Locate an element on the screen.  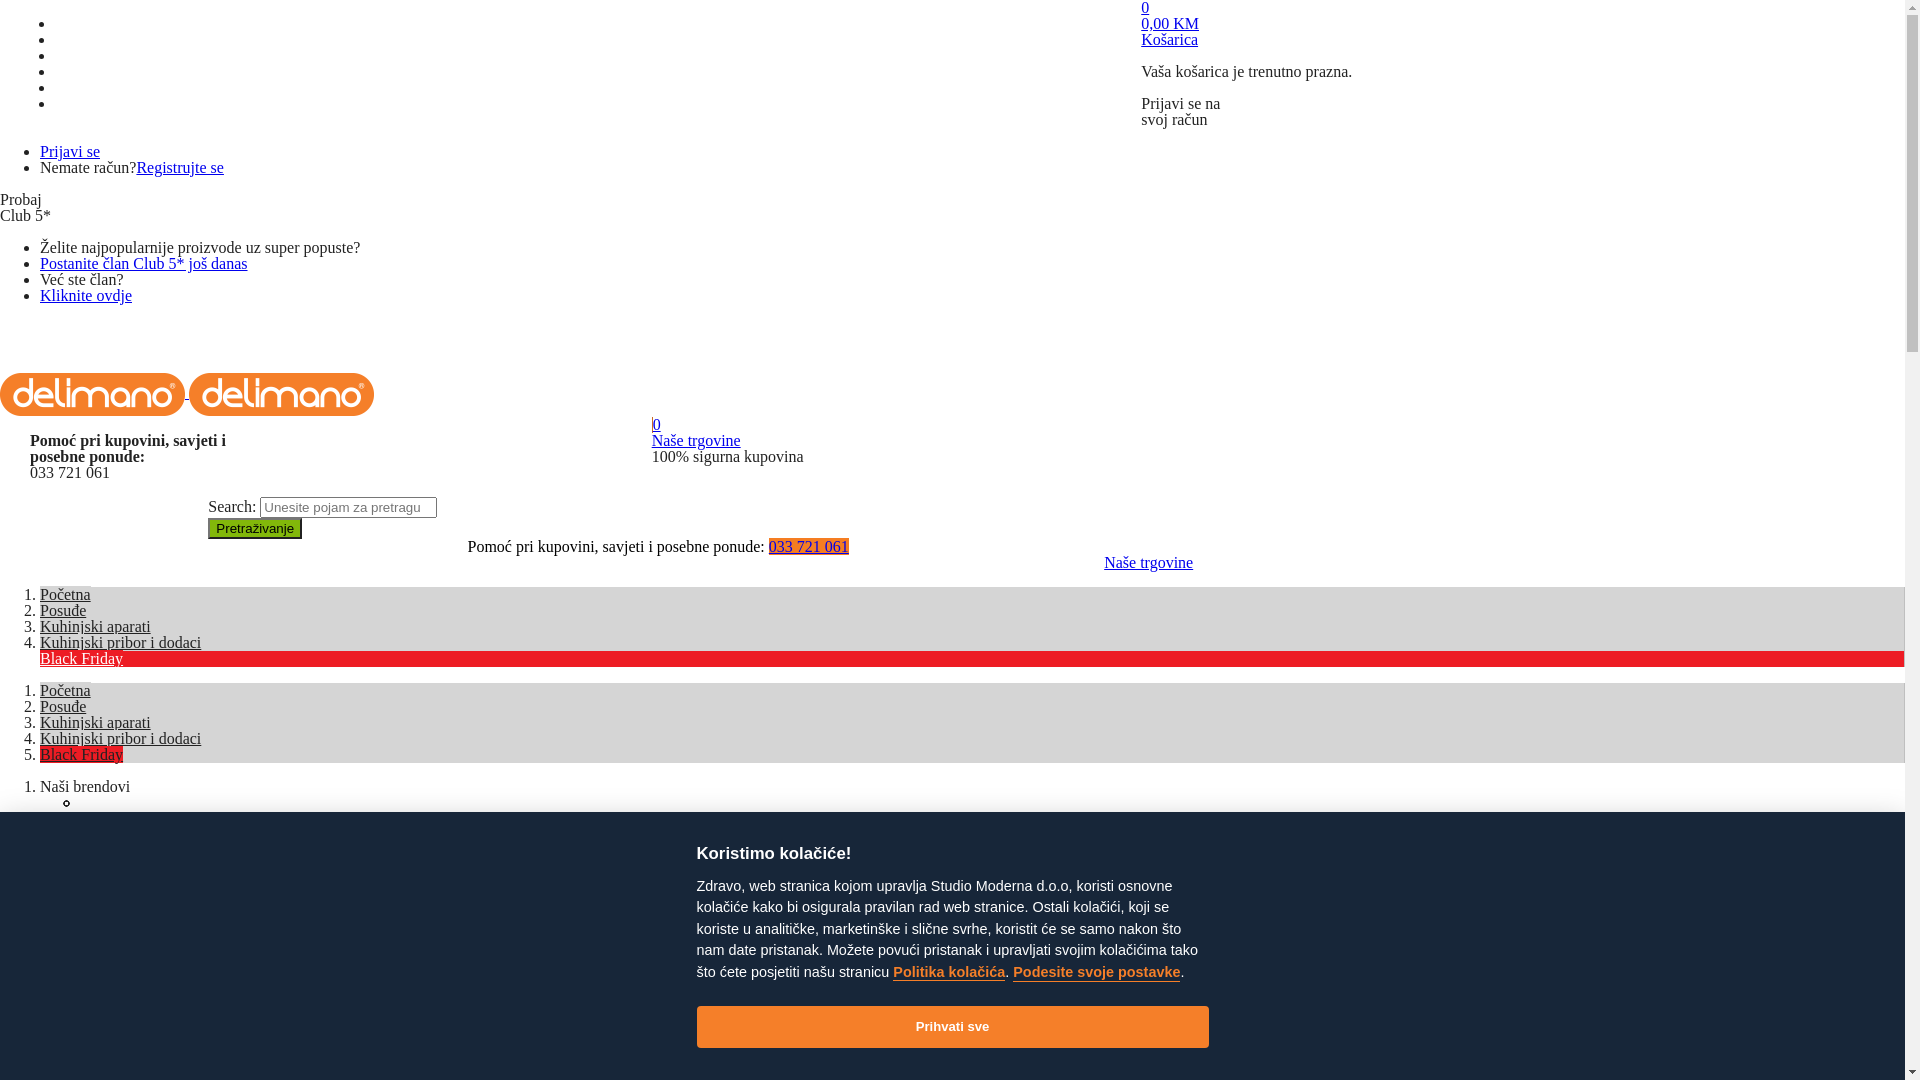
Kliknite ovdje is located at coordinates (86, 296).